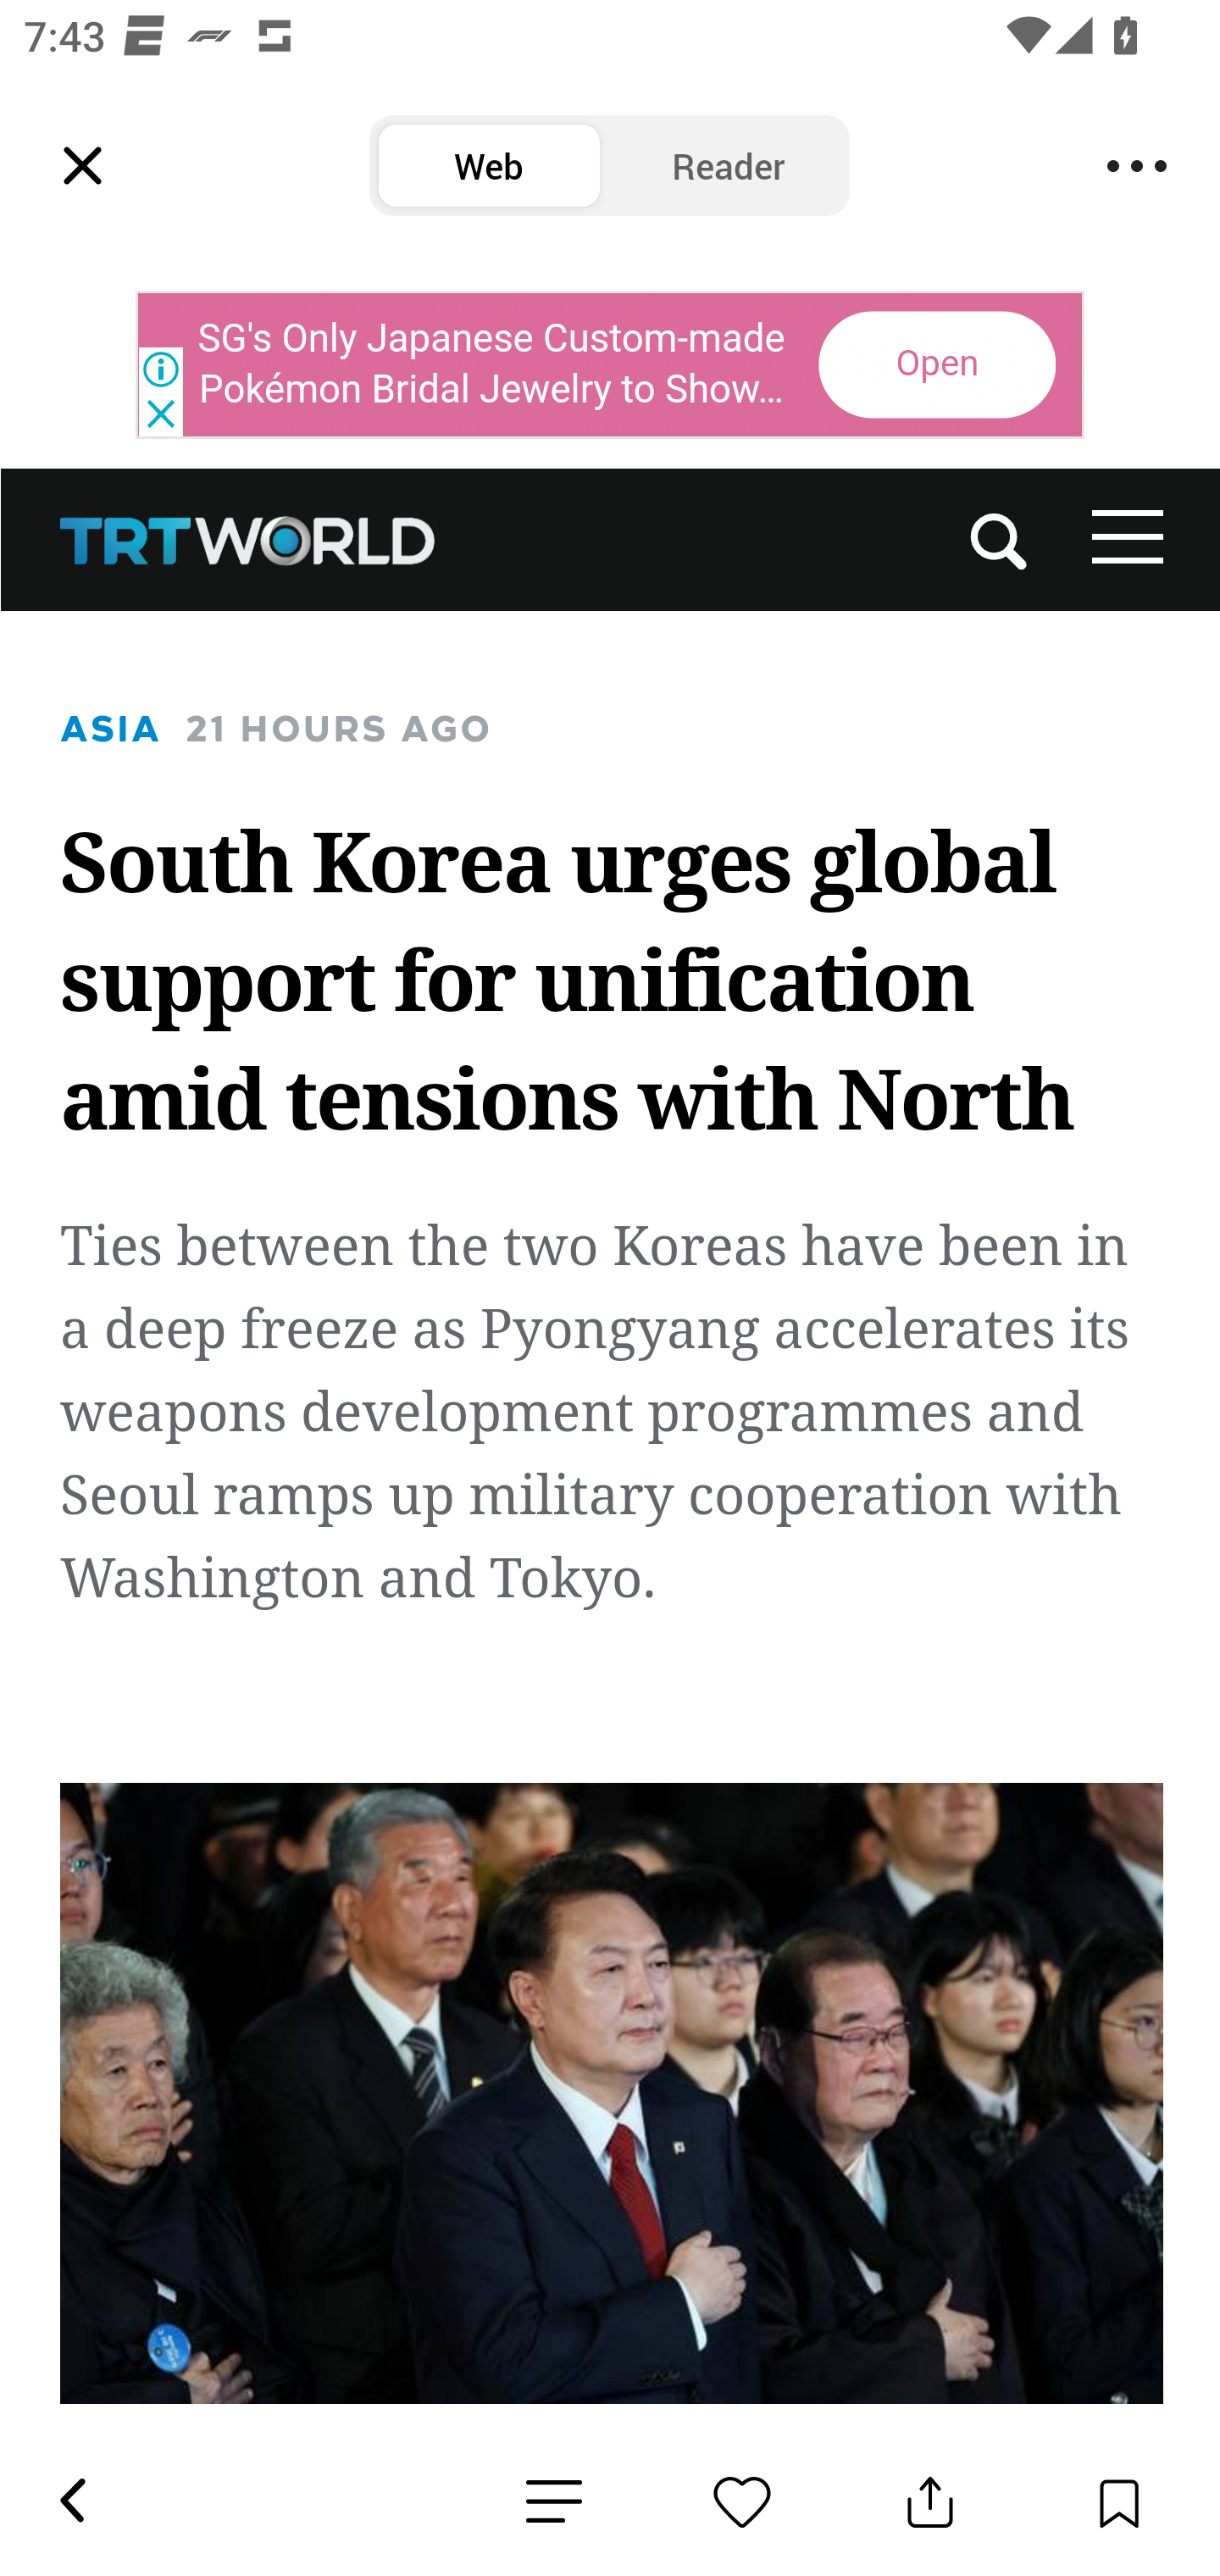  Describe the element at coordinates (71, 2501) in the screenshot. I see `Back Button` at that location.